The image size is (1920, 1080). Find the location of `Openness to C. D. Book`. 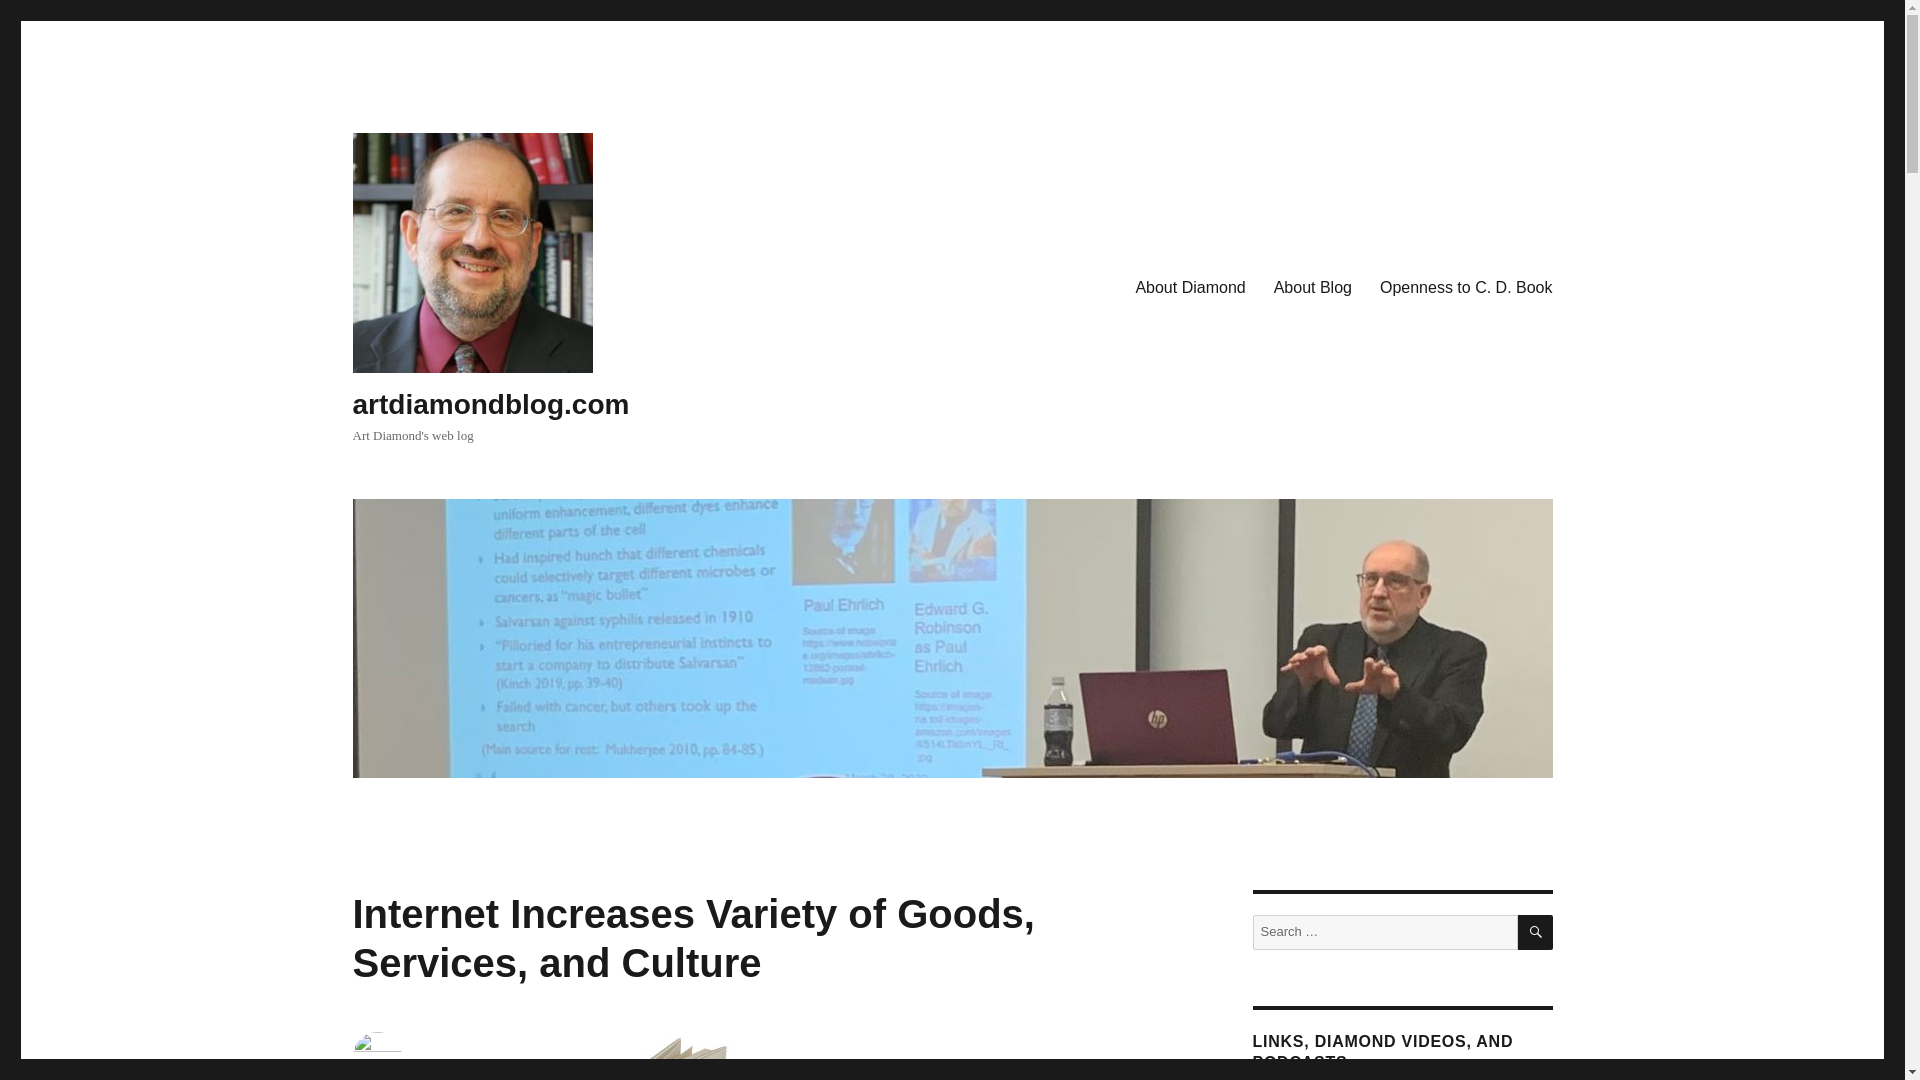

Openness to C. D. Book is located at coordinates (1466, 287).